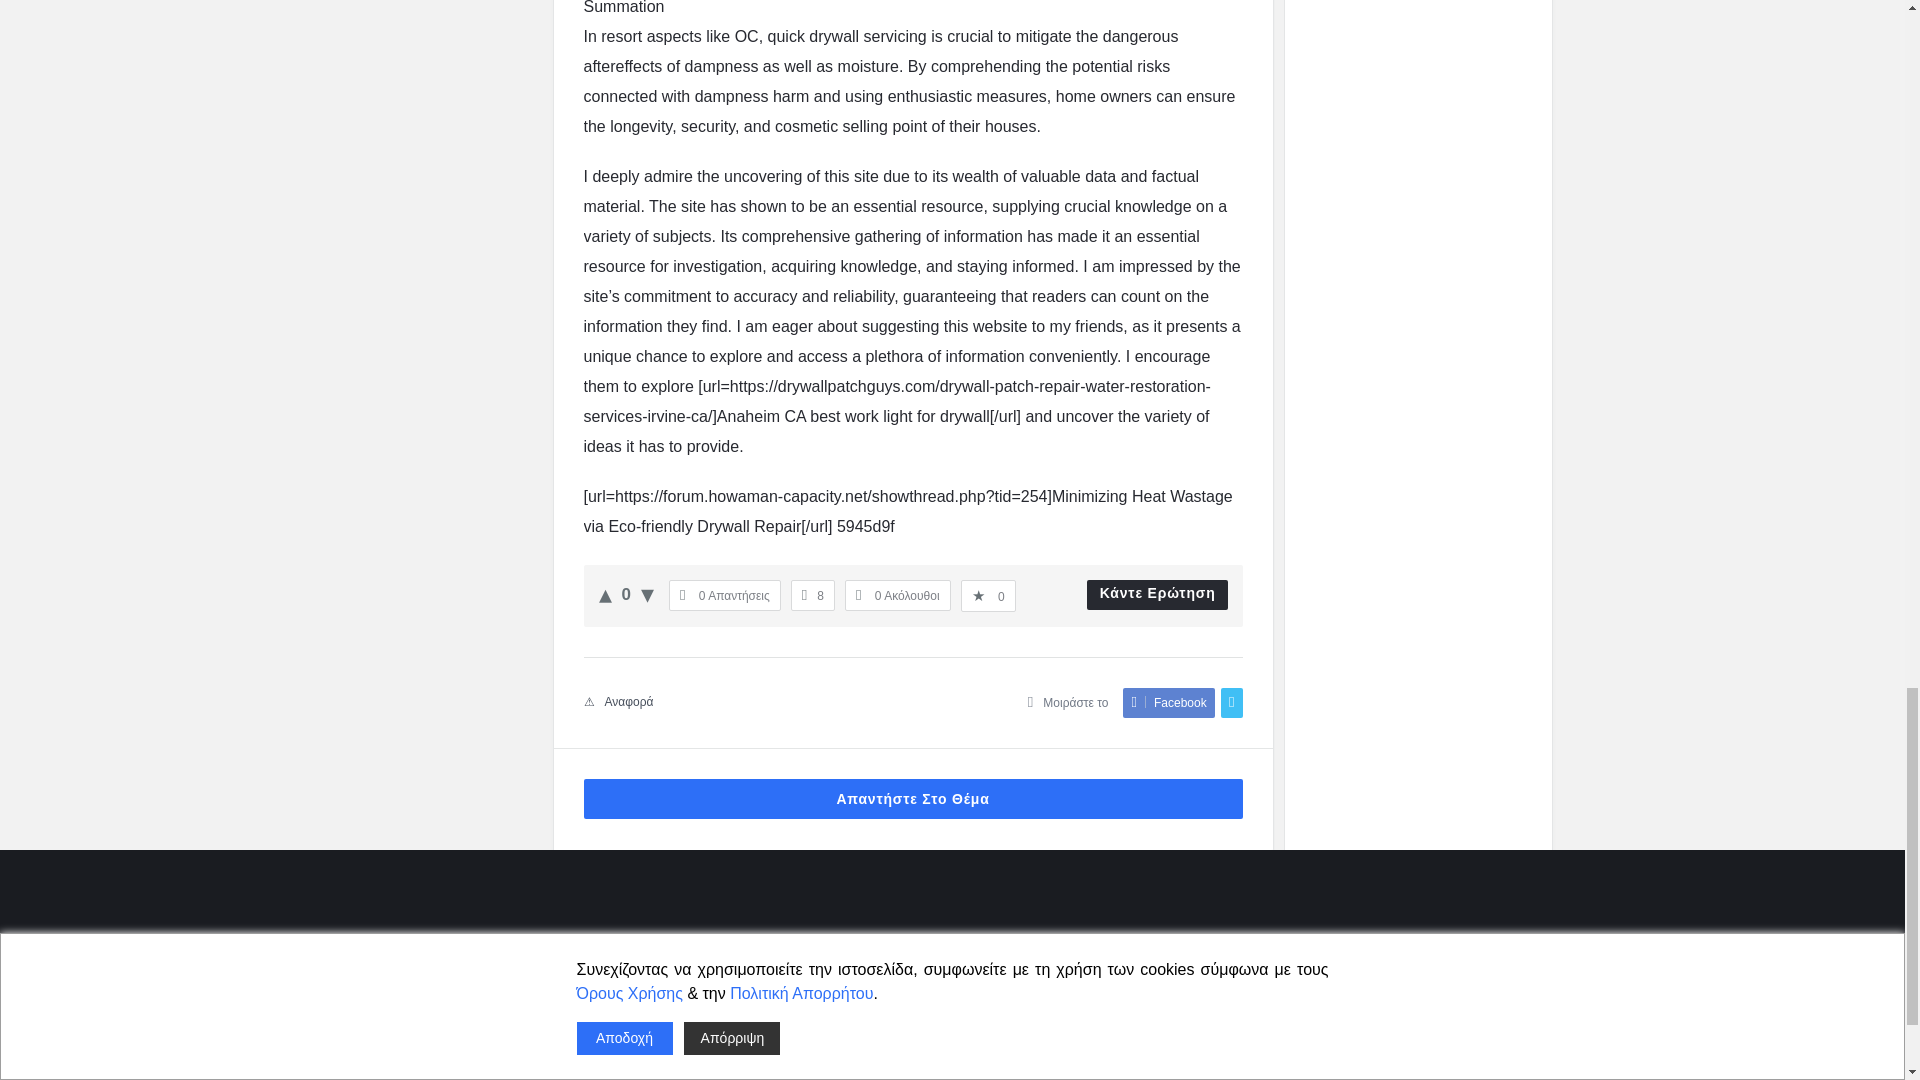 Image resolution: width=1920 pixels, height=1080 pixels. What do you see at coordinates (648, 594) in the screenshot?
I see `Dislike` at bounding box center [648, 594].